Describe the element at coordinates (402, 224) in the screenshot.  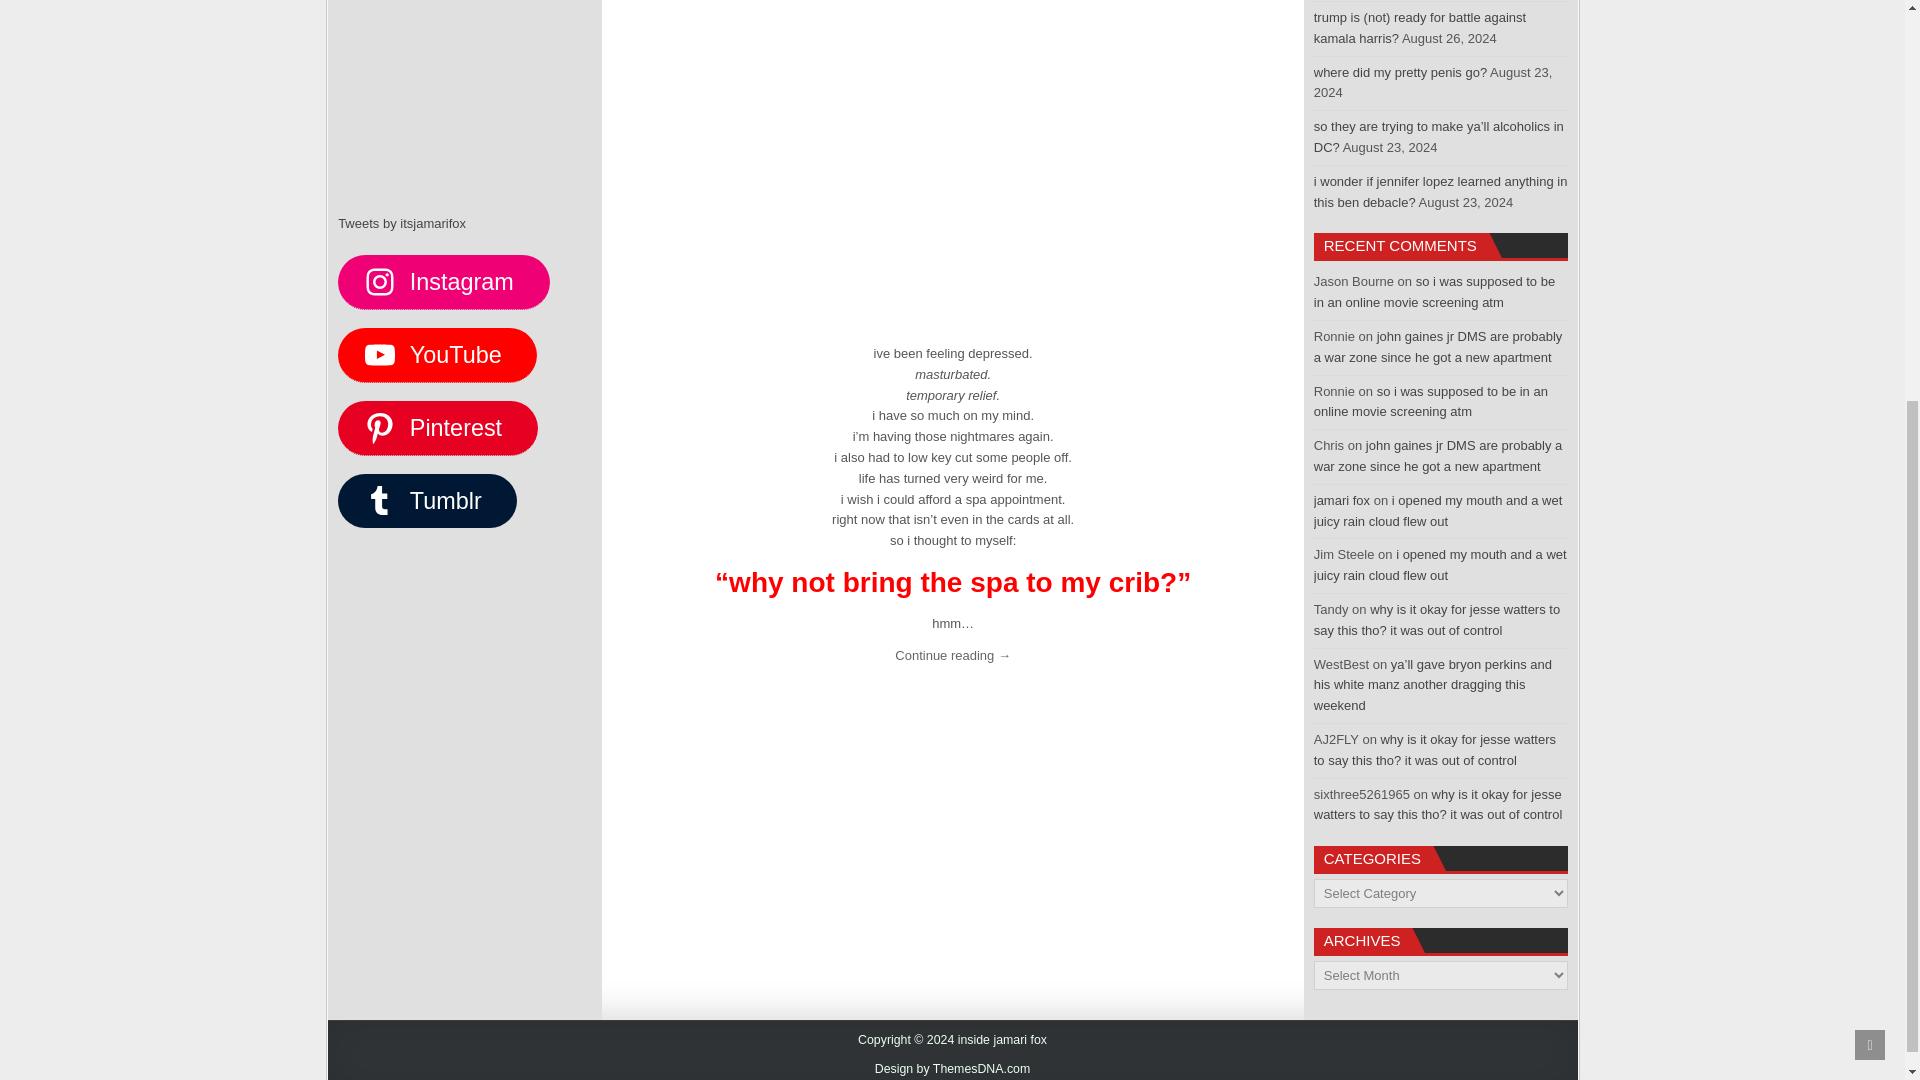
I see `Tweets by itsjamarifox` at that location.